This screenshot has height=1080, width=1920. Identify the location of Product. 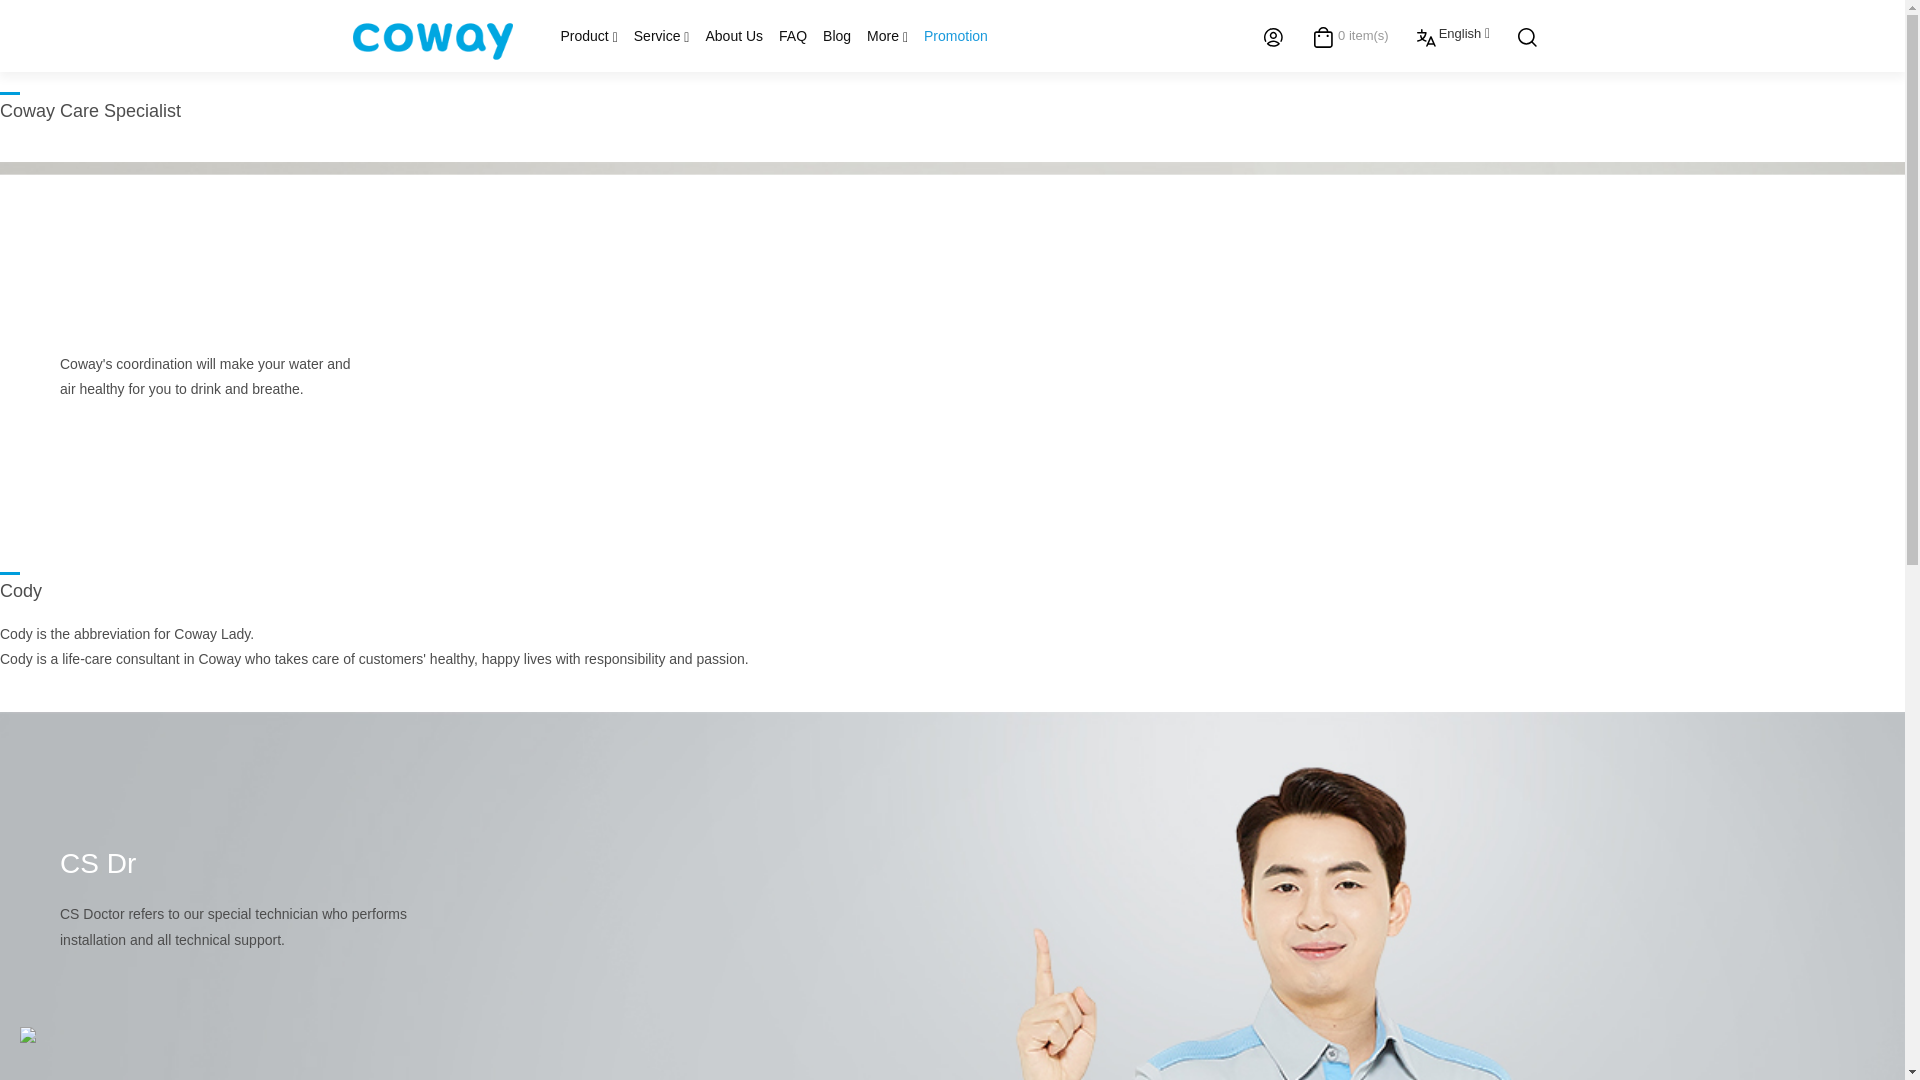
(588, 36).